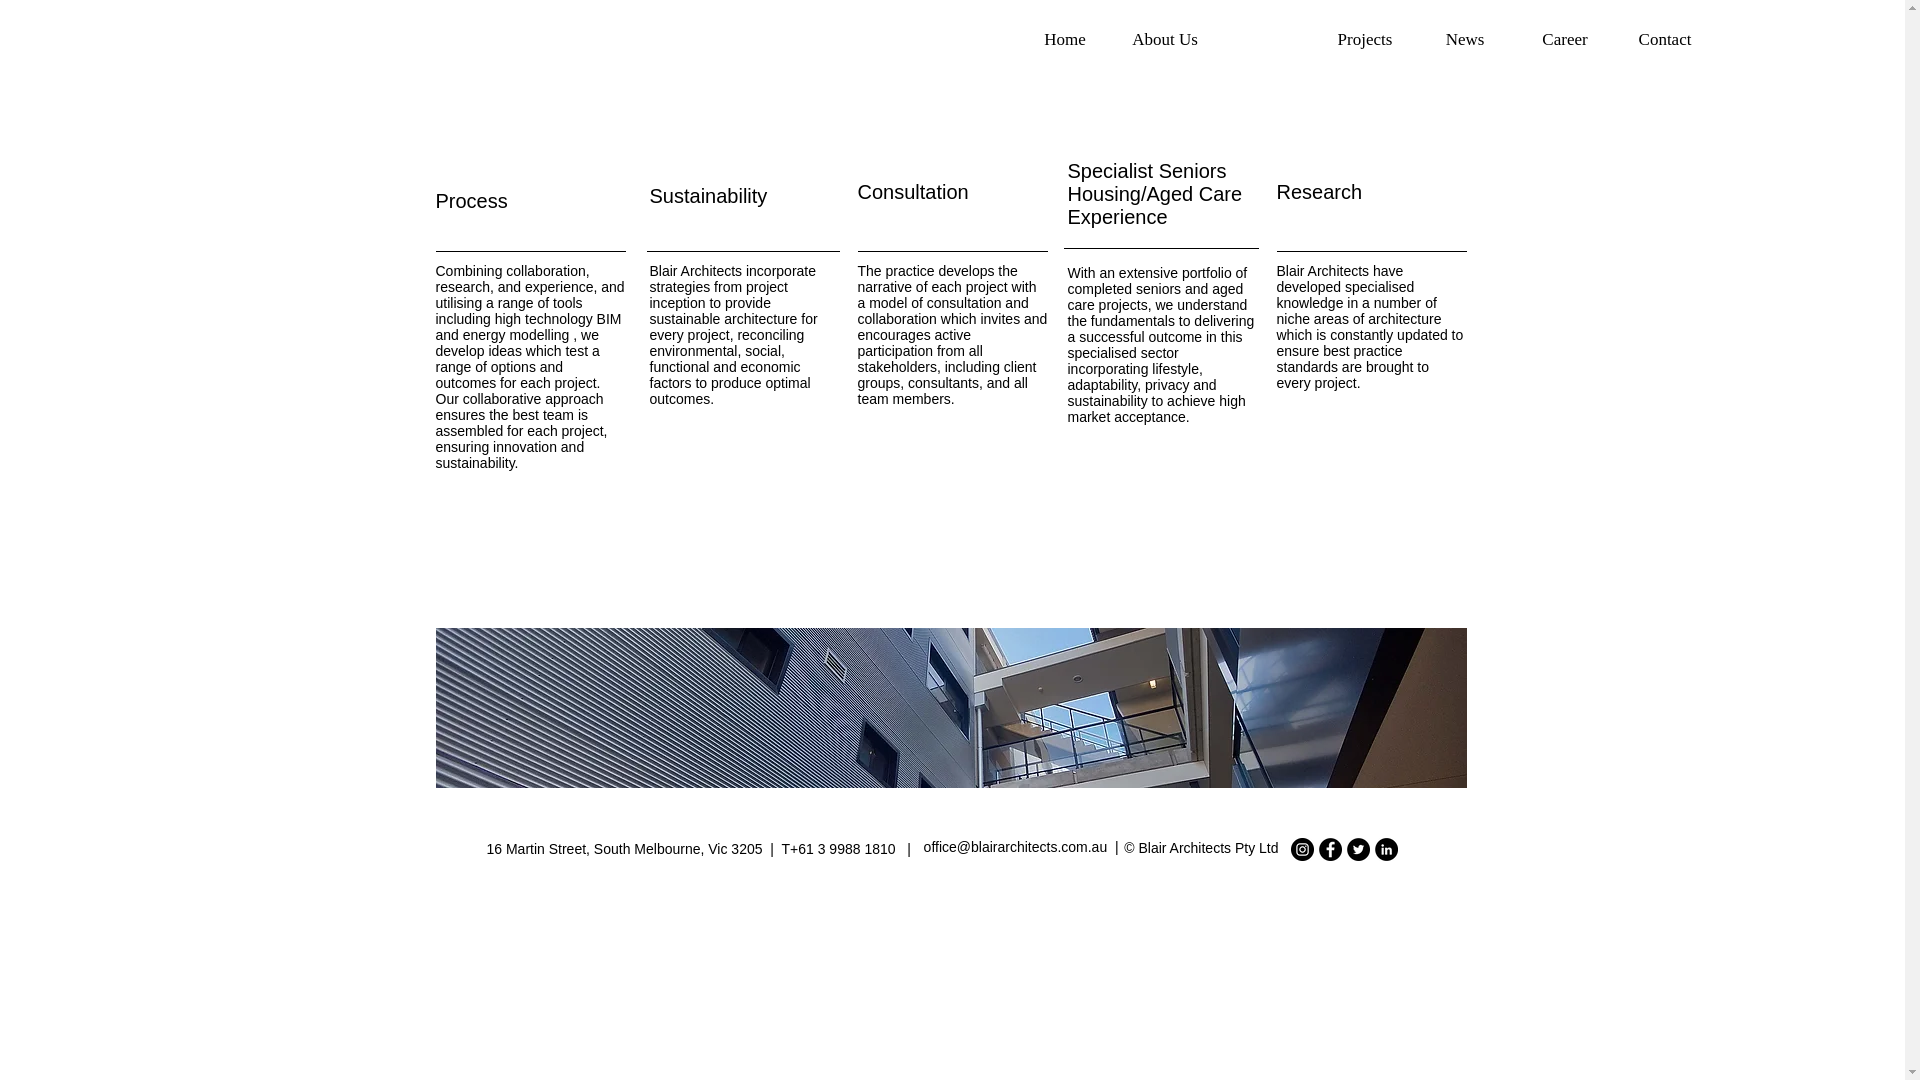  I want to click on Career, so click(1564, 39).